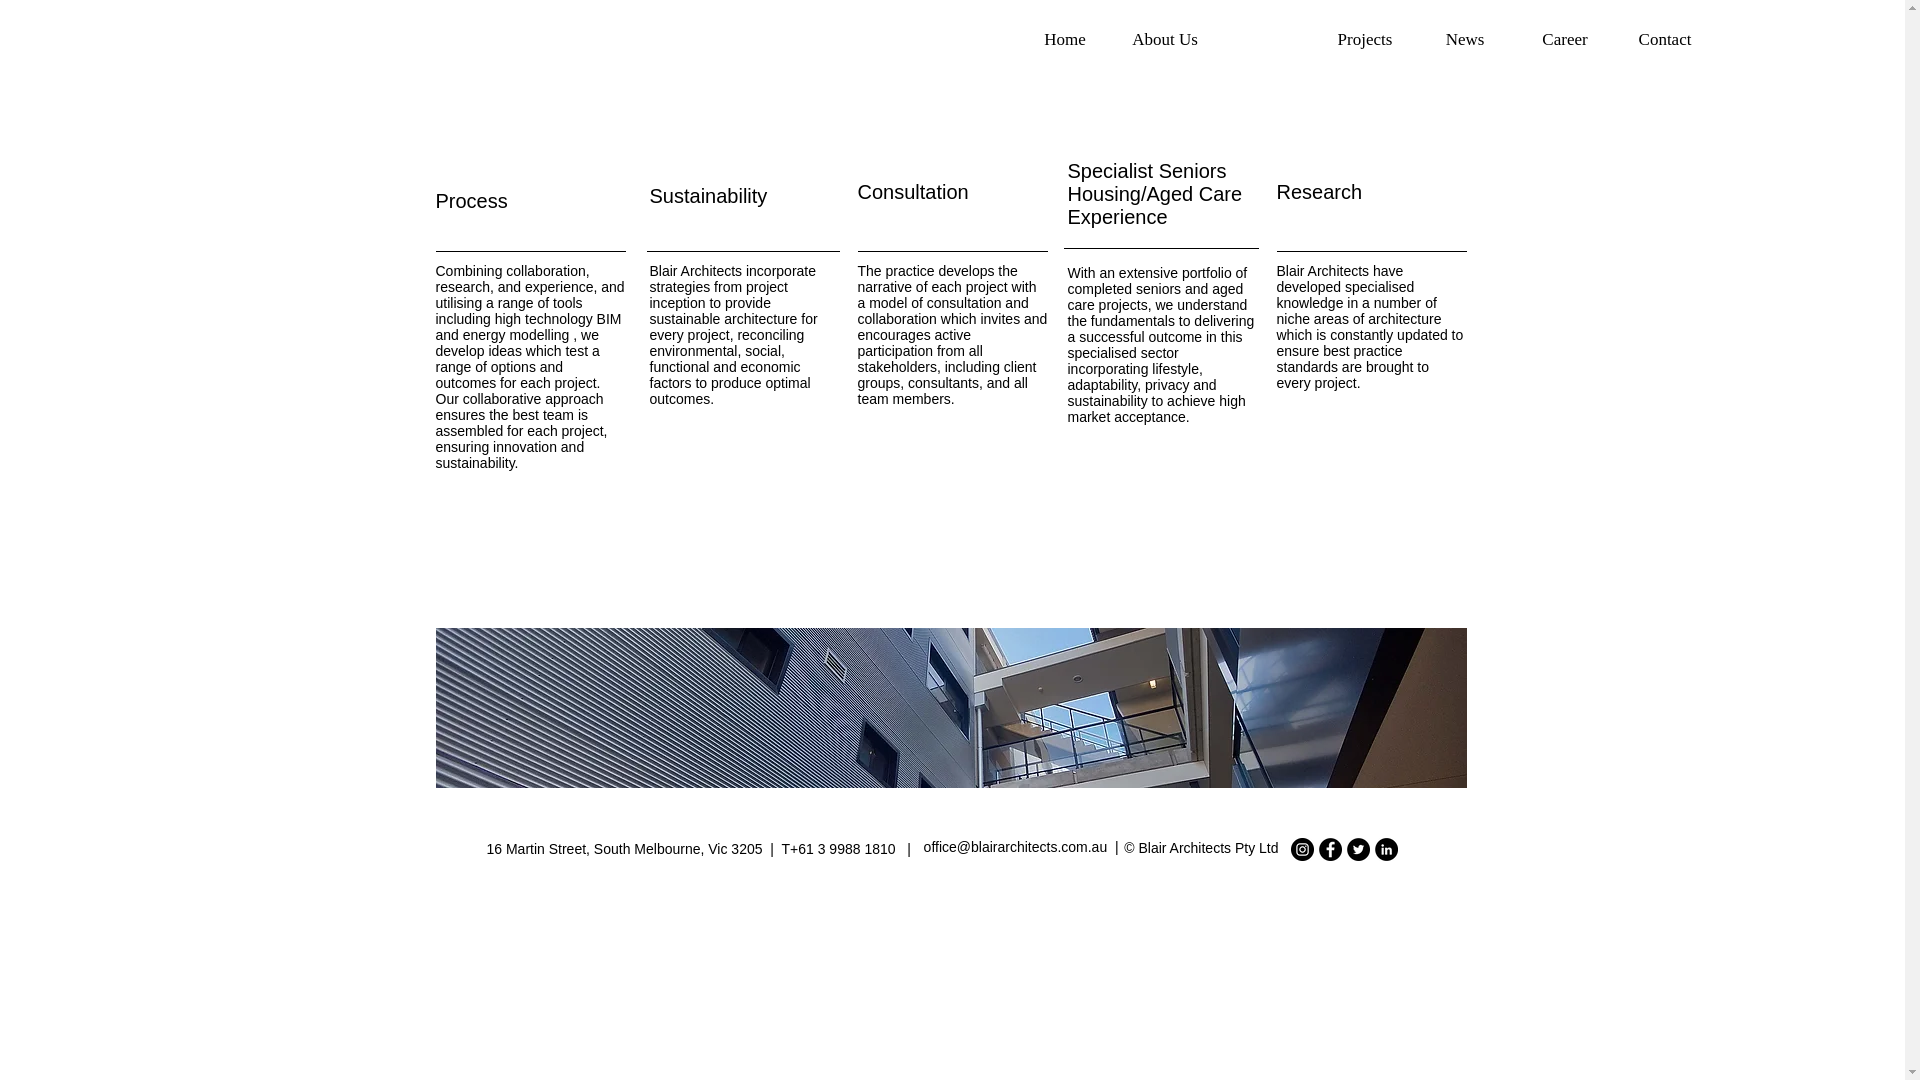  I want to click on Career, so click(1564, 39).